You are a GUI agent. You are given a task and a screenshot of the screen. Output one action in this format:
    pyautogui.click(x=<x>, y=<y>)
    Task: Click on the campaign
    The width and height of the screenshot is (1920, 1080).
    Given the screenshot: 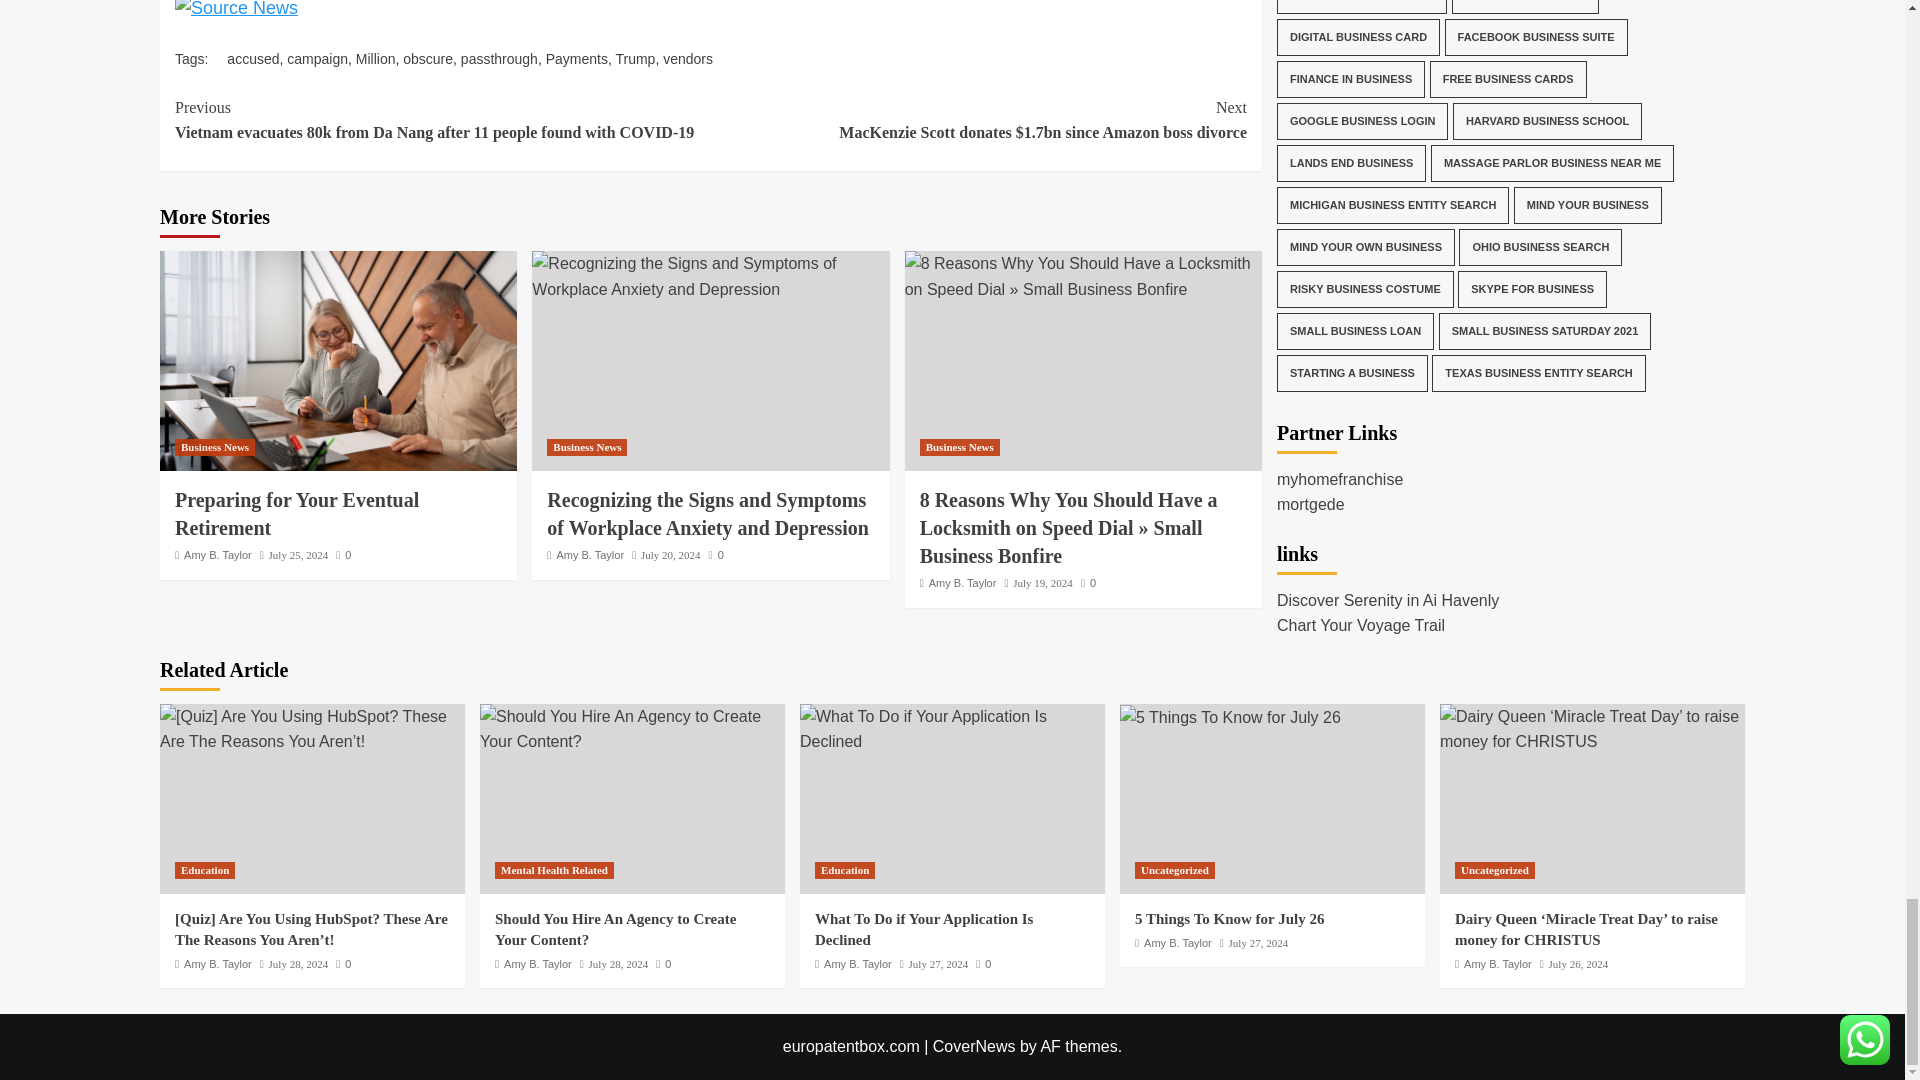 What is the action you would take?
    pyautogui.click(x=316, y=57)
    